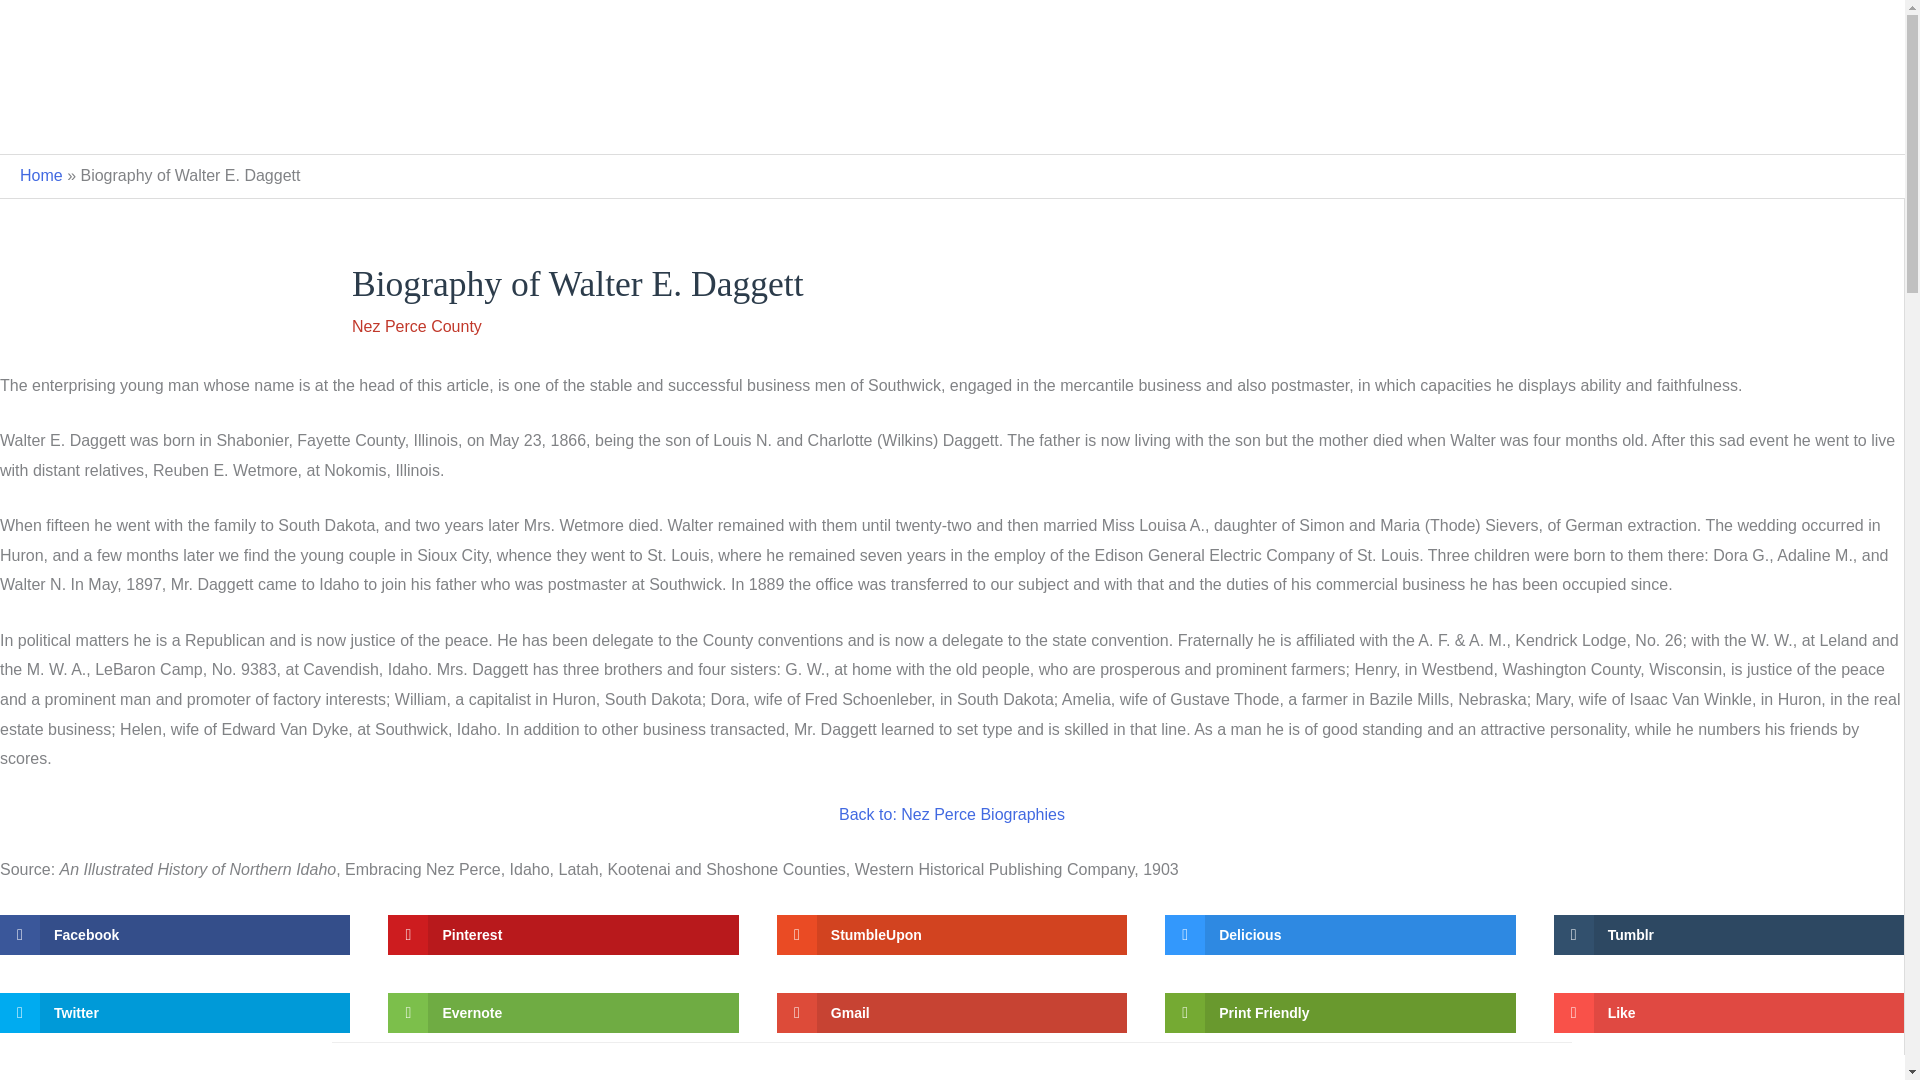 Image resolution: width=1920 pixels, height=1080 pixels. What do you see at coordinates (836, 122) in the screenshot?
I see `Bannock County` at bounding box center [836, 122].